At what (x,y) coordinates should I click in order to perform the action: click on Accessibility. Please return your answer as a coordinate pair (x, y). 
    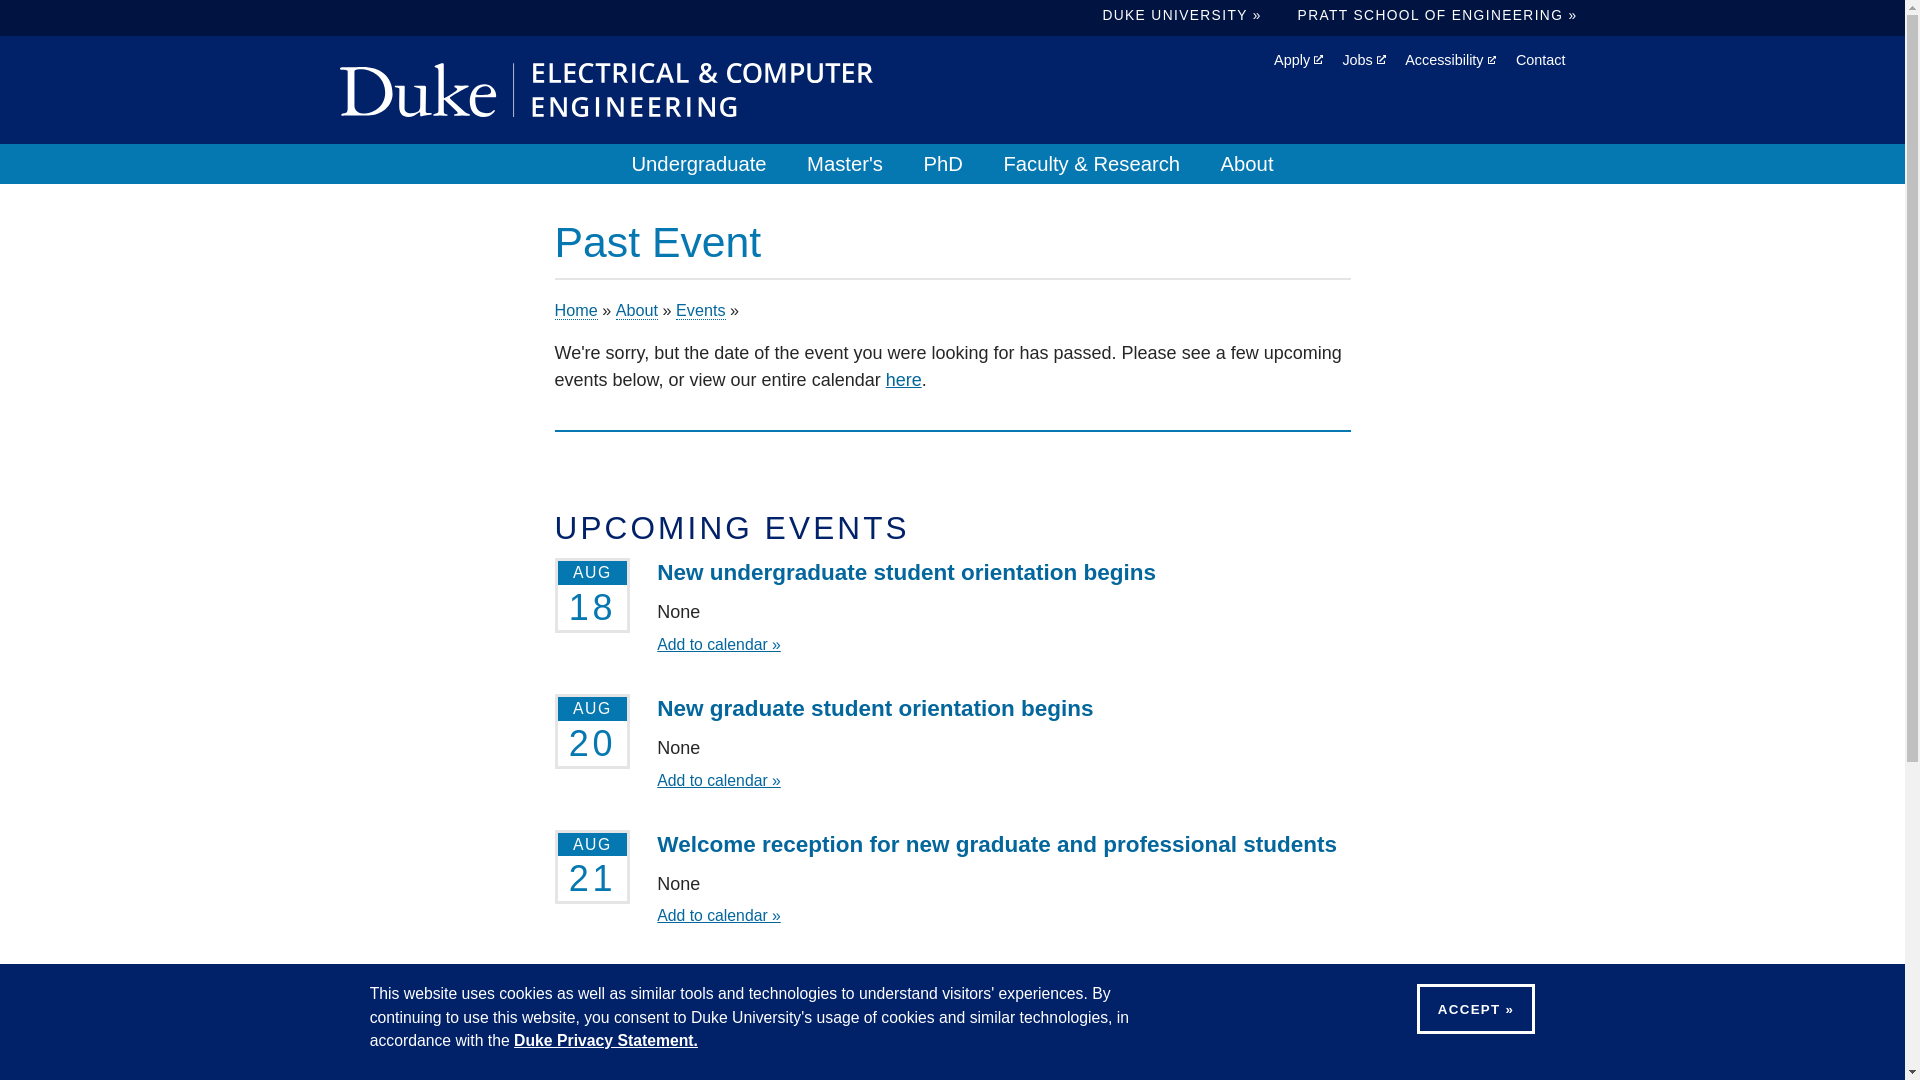
    Looking at the image, I should click on (1450, 60).